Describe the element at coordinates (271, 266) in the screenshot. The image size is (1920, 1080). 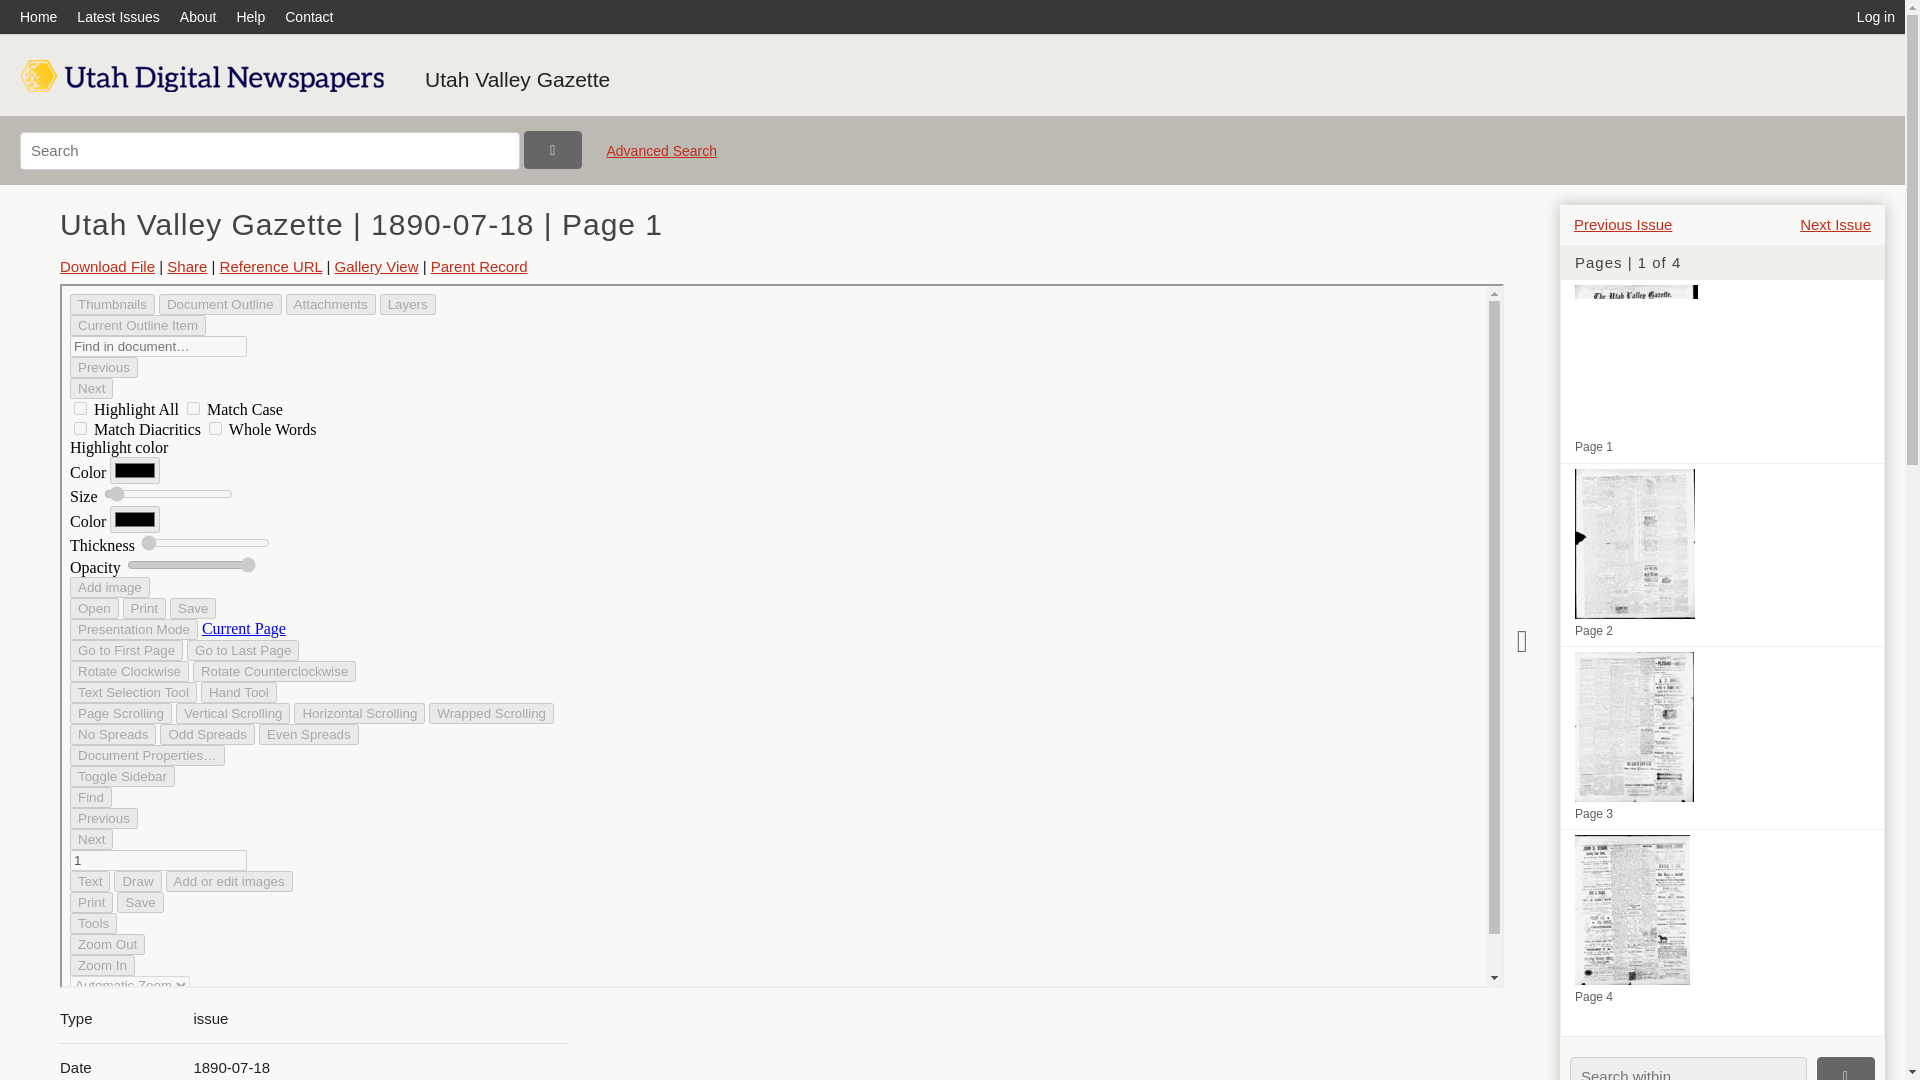
I see `Reference URL` at that location.